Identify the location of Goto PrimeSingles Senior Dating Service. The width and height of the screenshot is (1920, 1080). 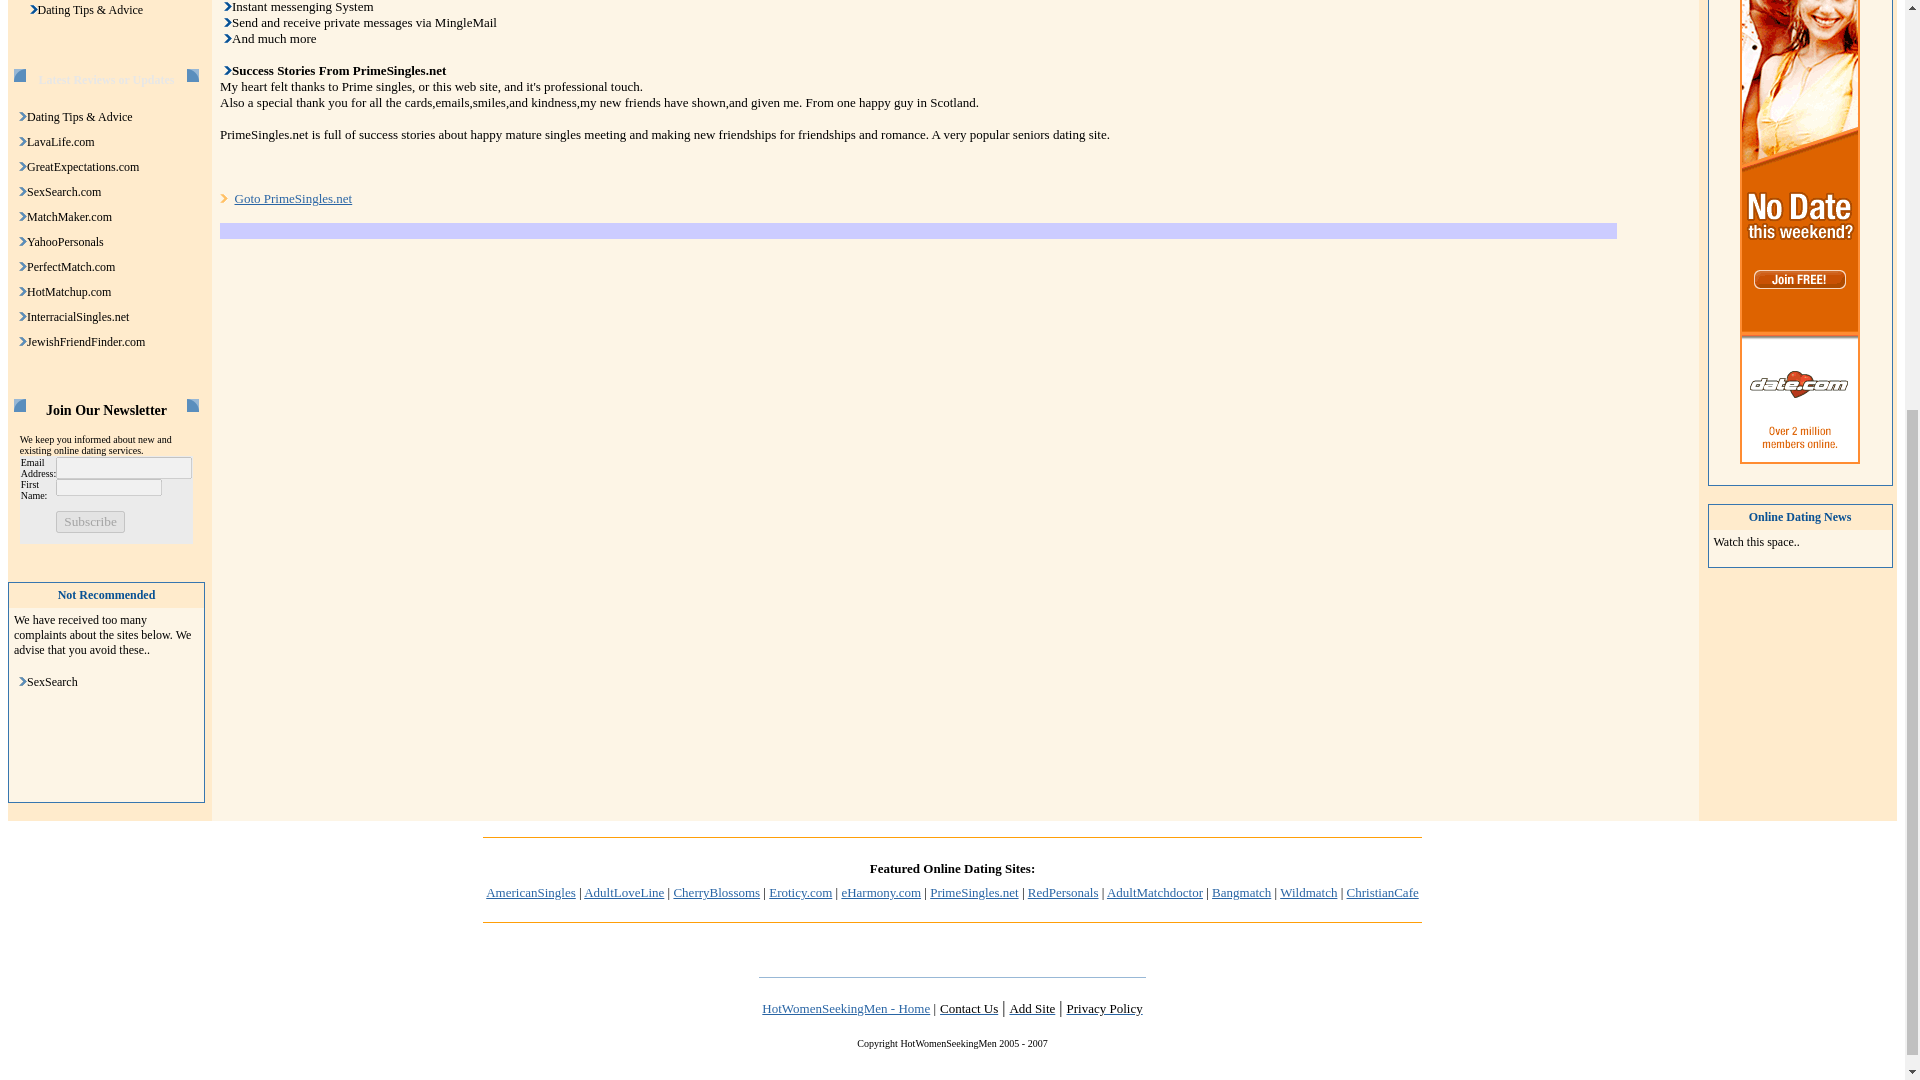
(292, 198).